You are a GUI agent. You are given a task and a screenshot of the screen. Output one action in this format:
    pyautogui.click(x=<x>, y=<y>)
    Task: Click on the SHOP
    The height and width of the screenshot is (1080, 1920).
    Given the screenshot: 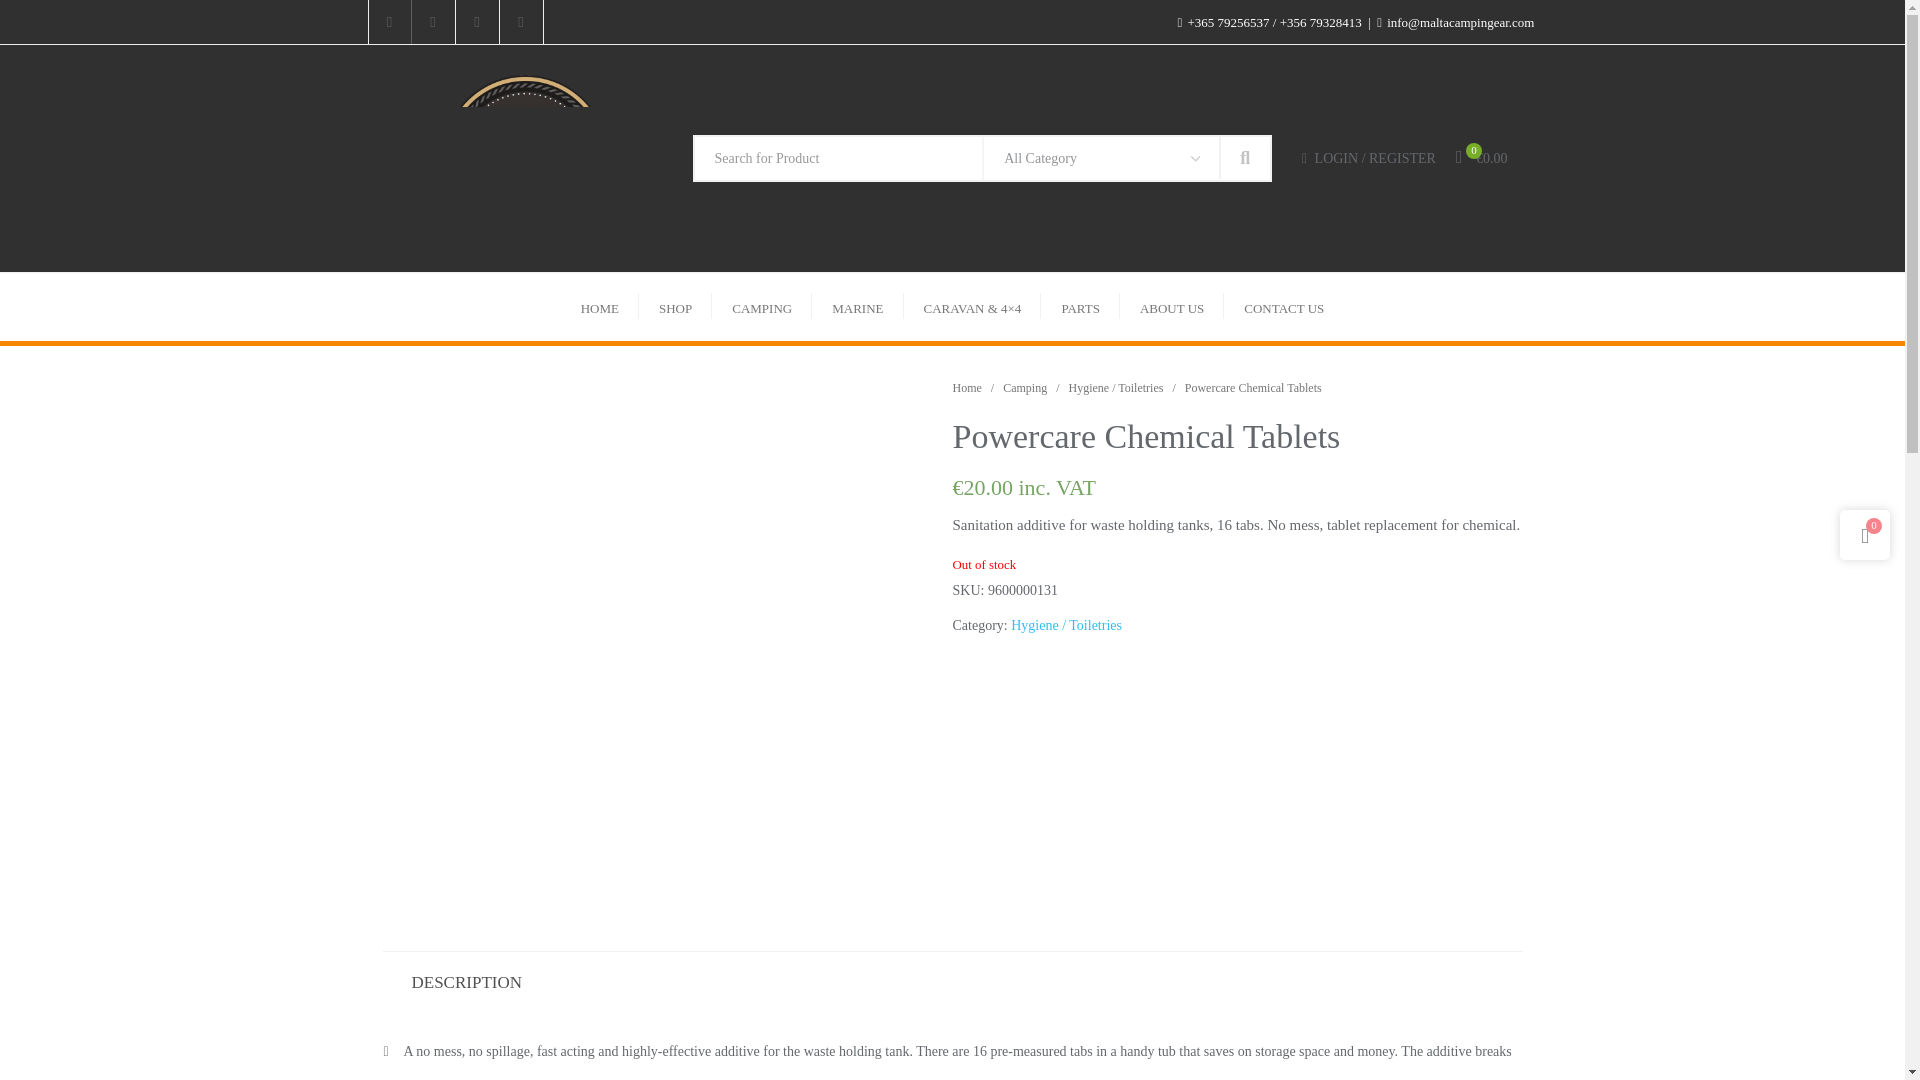 What is the action you would take?
    pyautogui.click(x=676, y=307)
    